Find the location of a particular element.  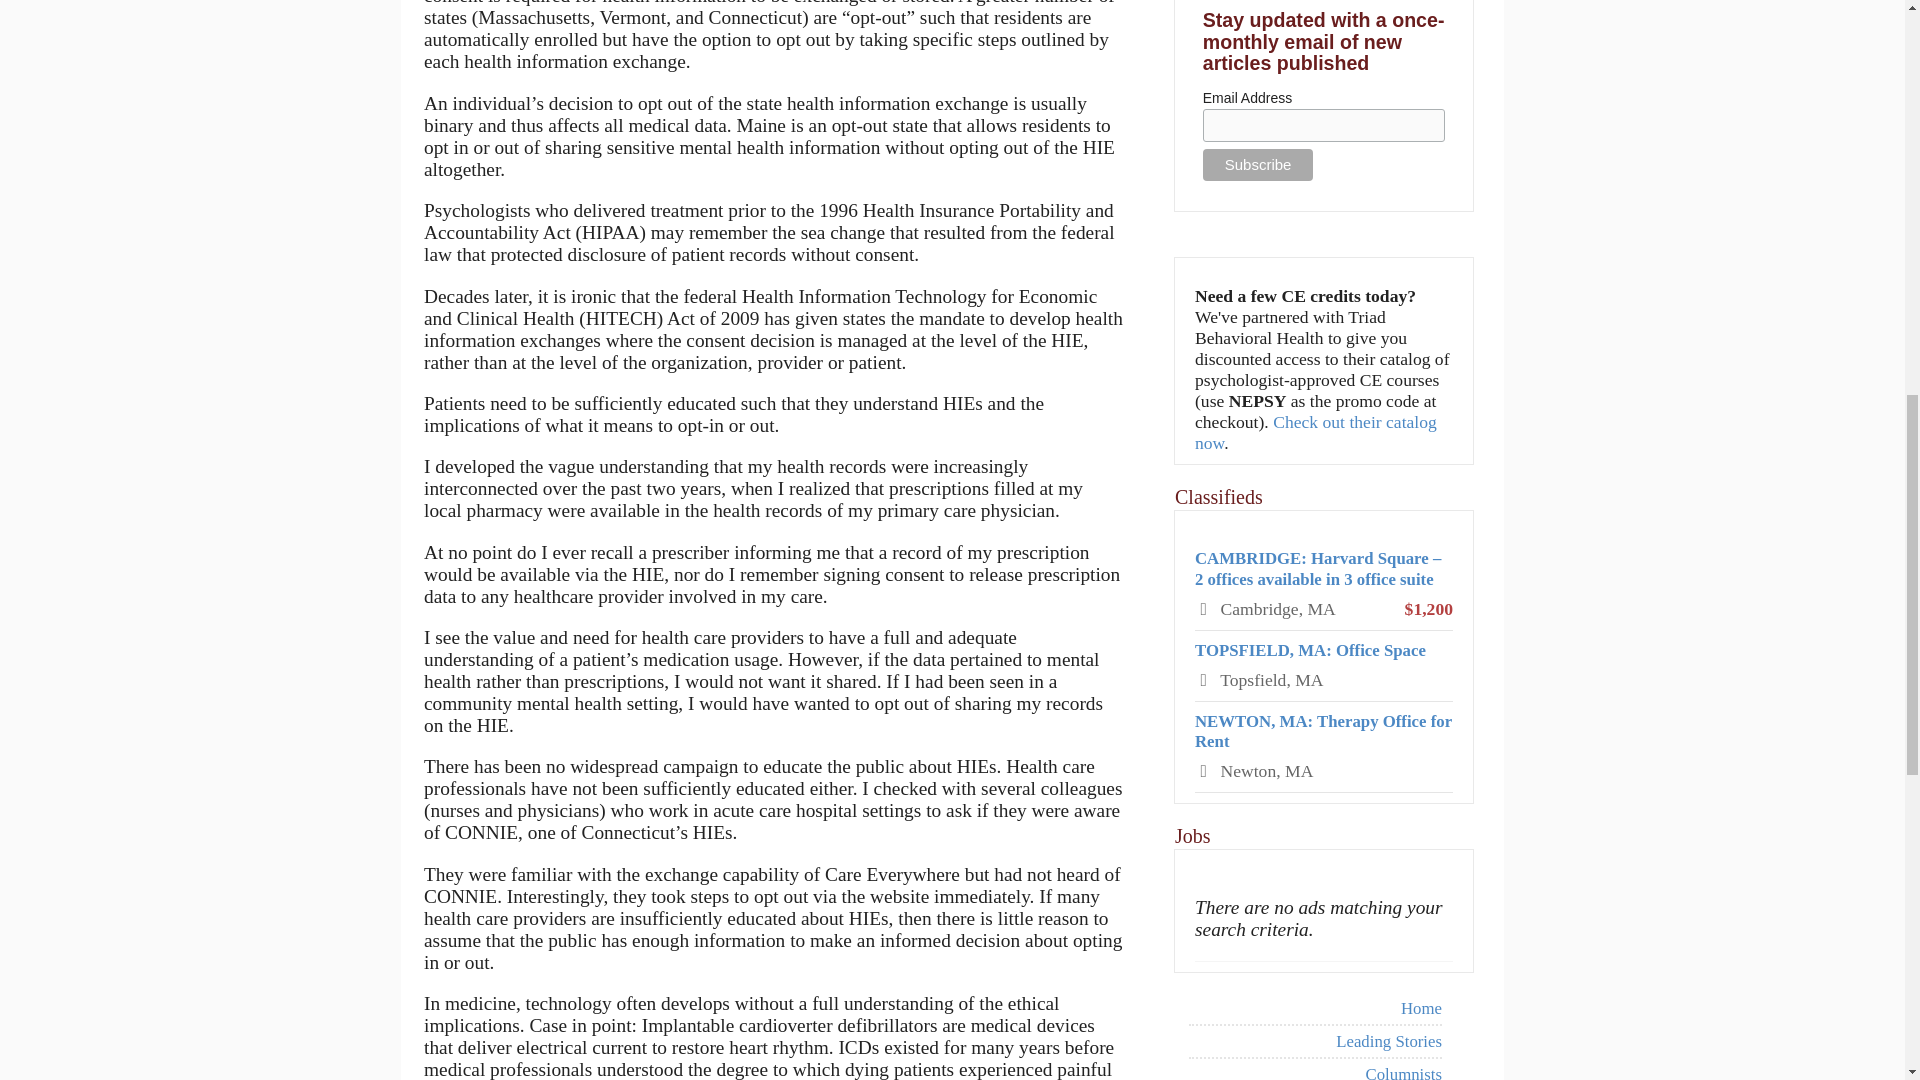

Home is located at coordinates (1314, 1009).